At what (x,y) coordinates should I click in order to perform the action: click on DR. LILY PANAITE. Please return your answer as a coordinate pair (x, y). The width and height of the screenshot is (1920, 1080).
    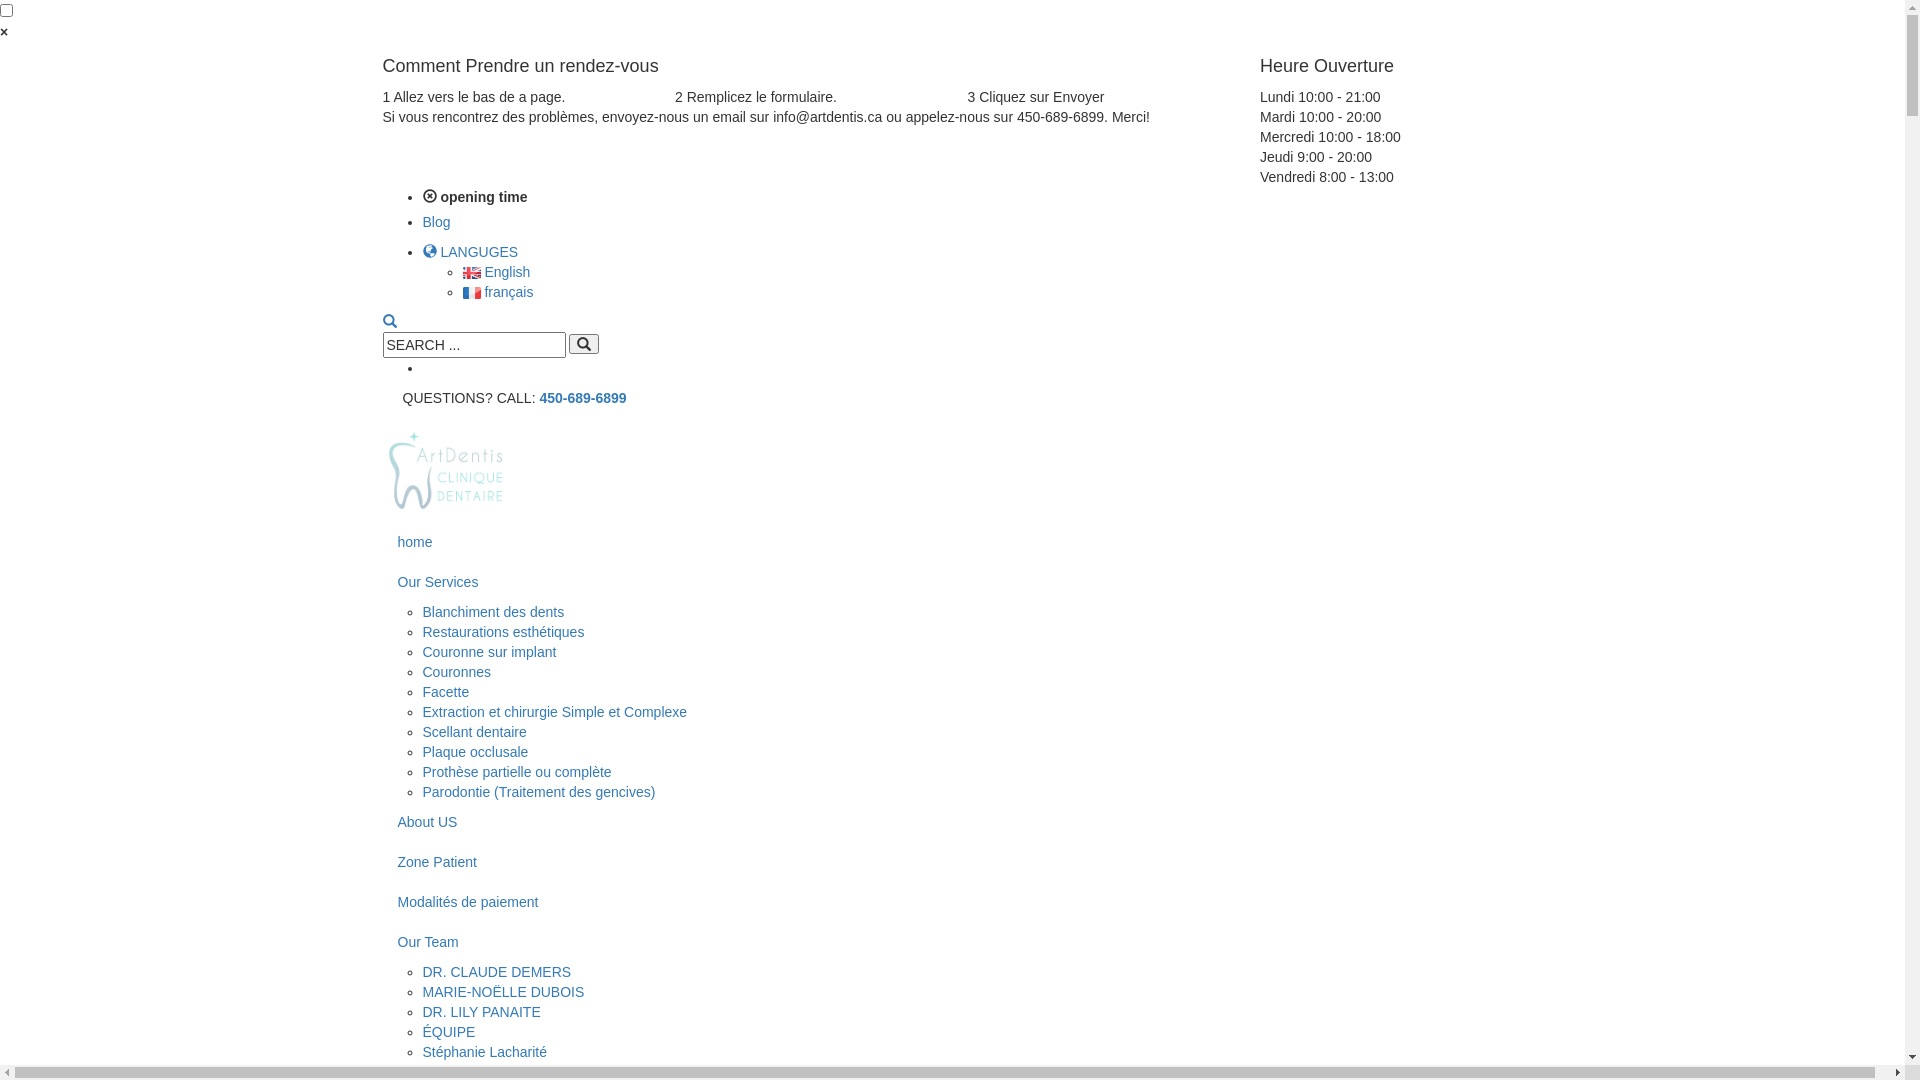
    Looking at the image, I should click on (481, 1012).